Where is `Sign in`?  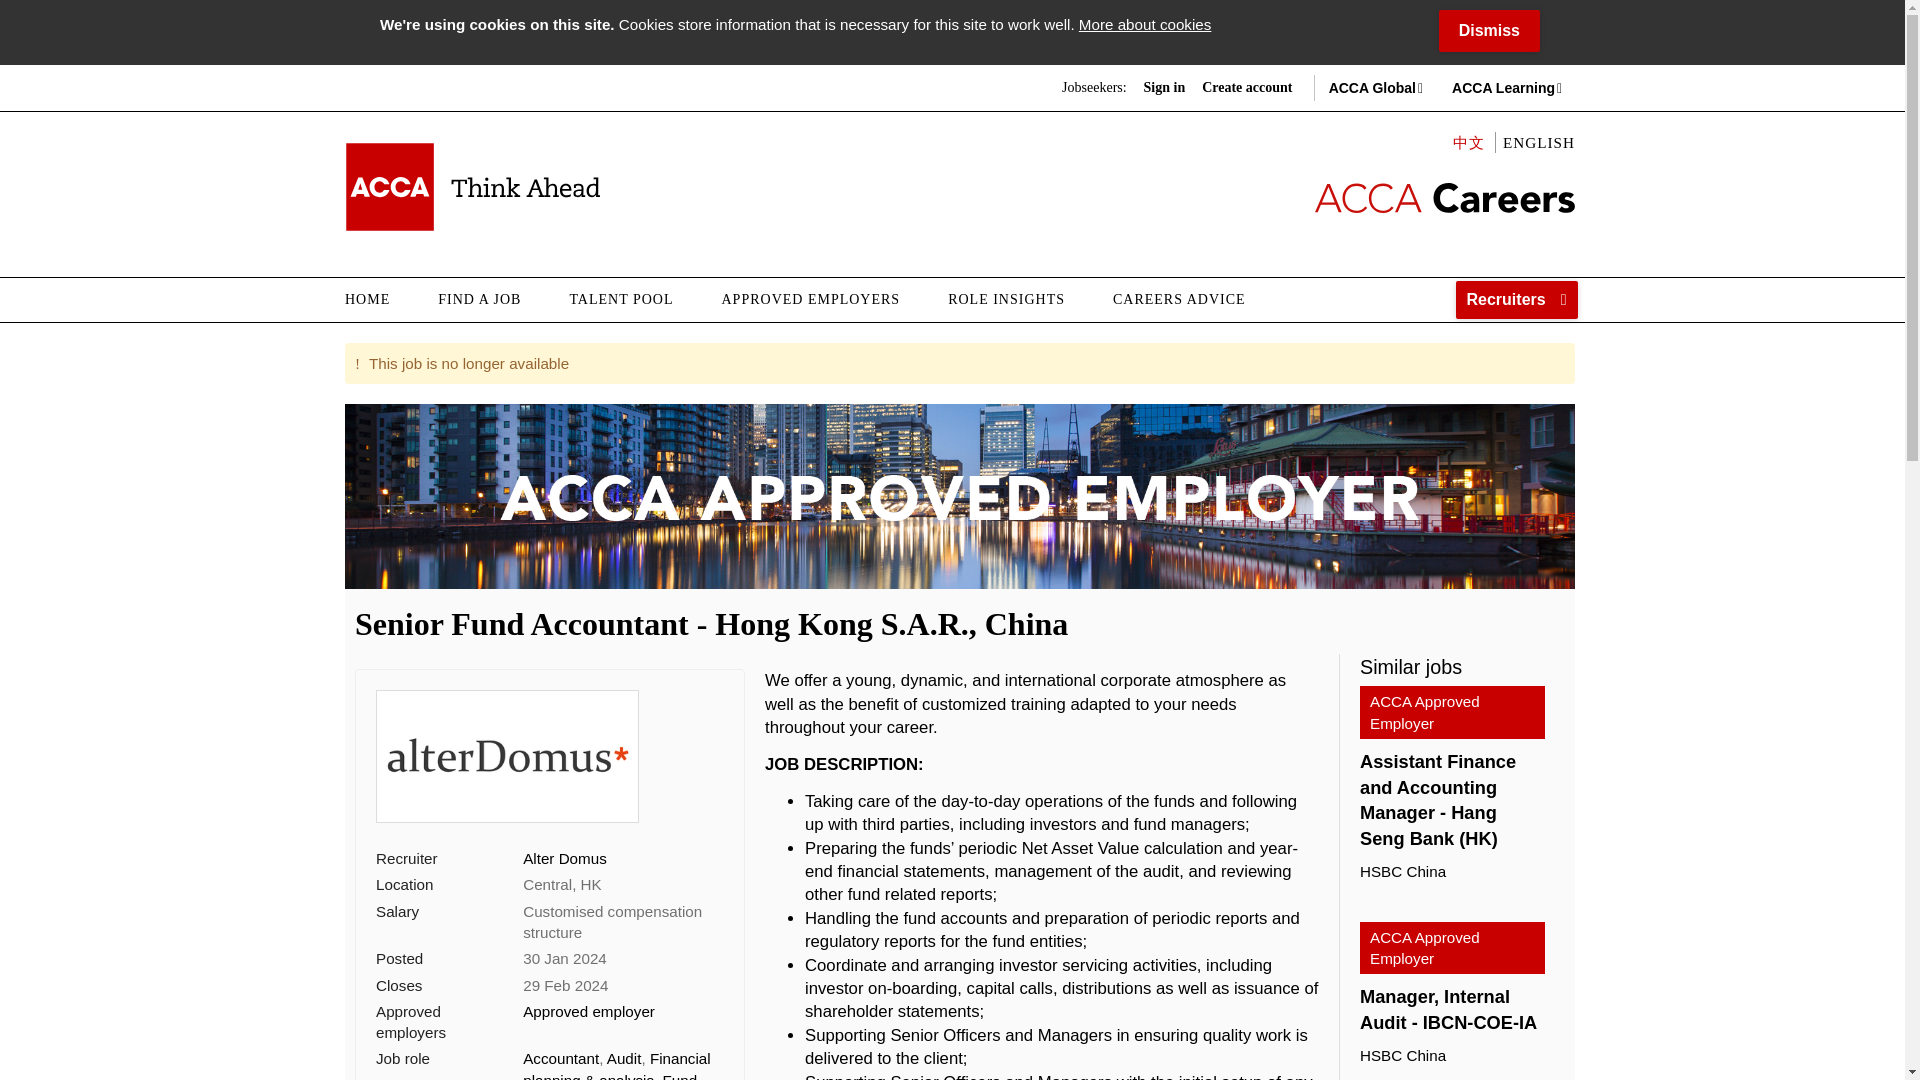
Sign in is located at coordinates (1164, 88).